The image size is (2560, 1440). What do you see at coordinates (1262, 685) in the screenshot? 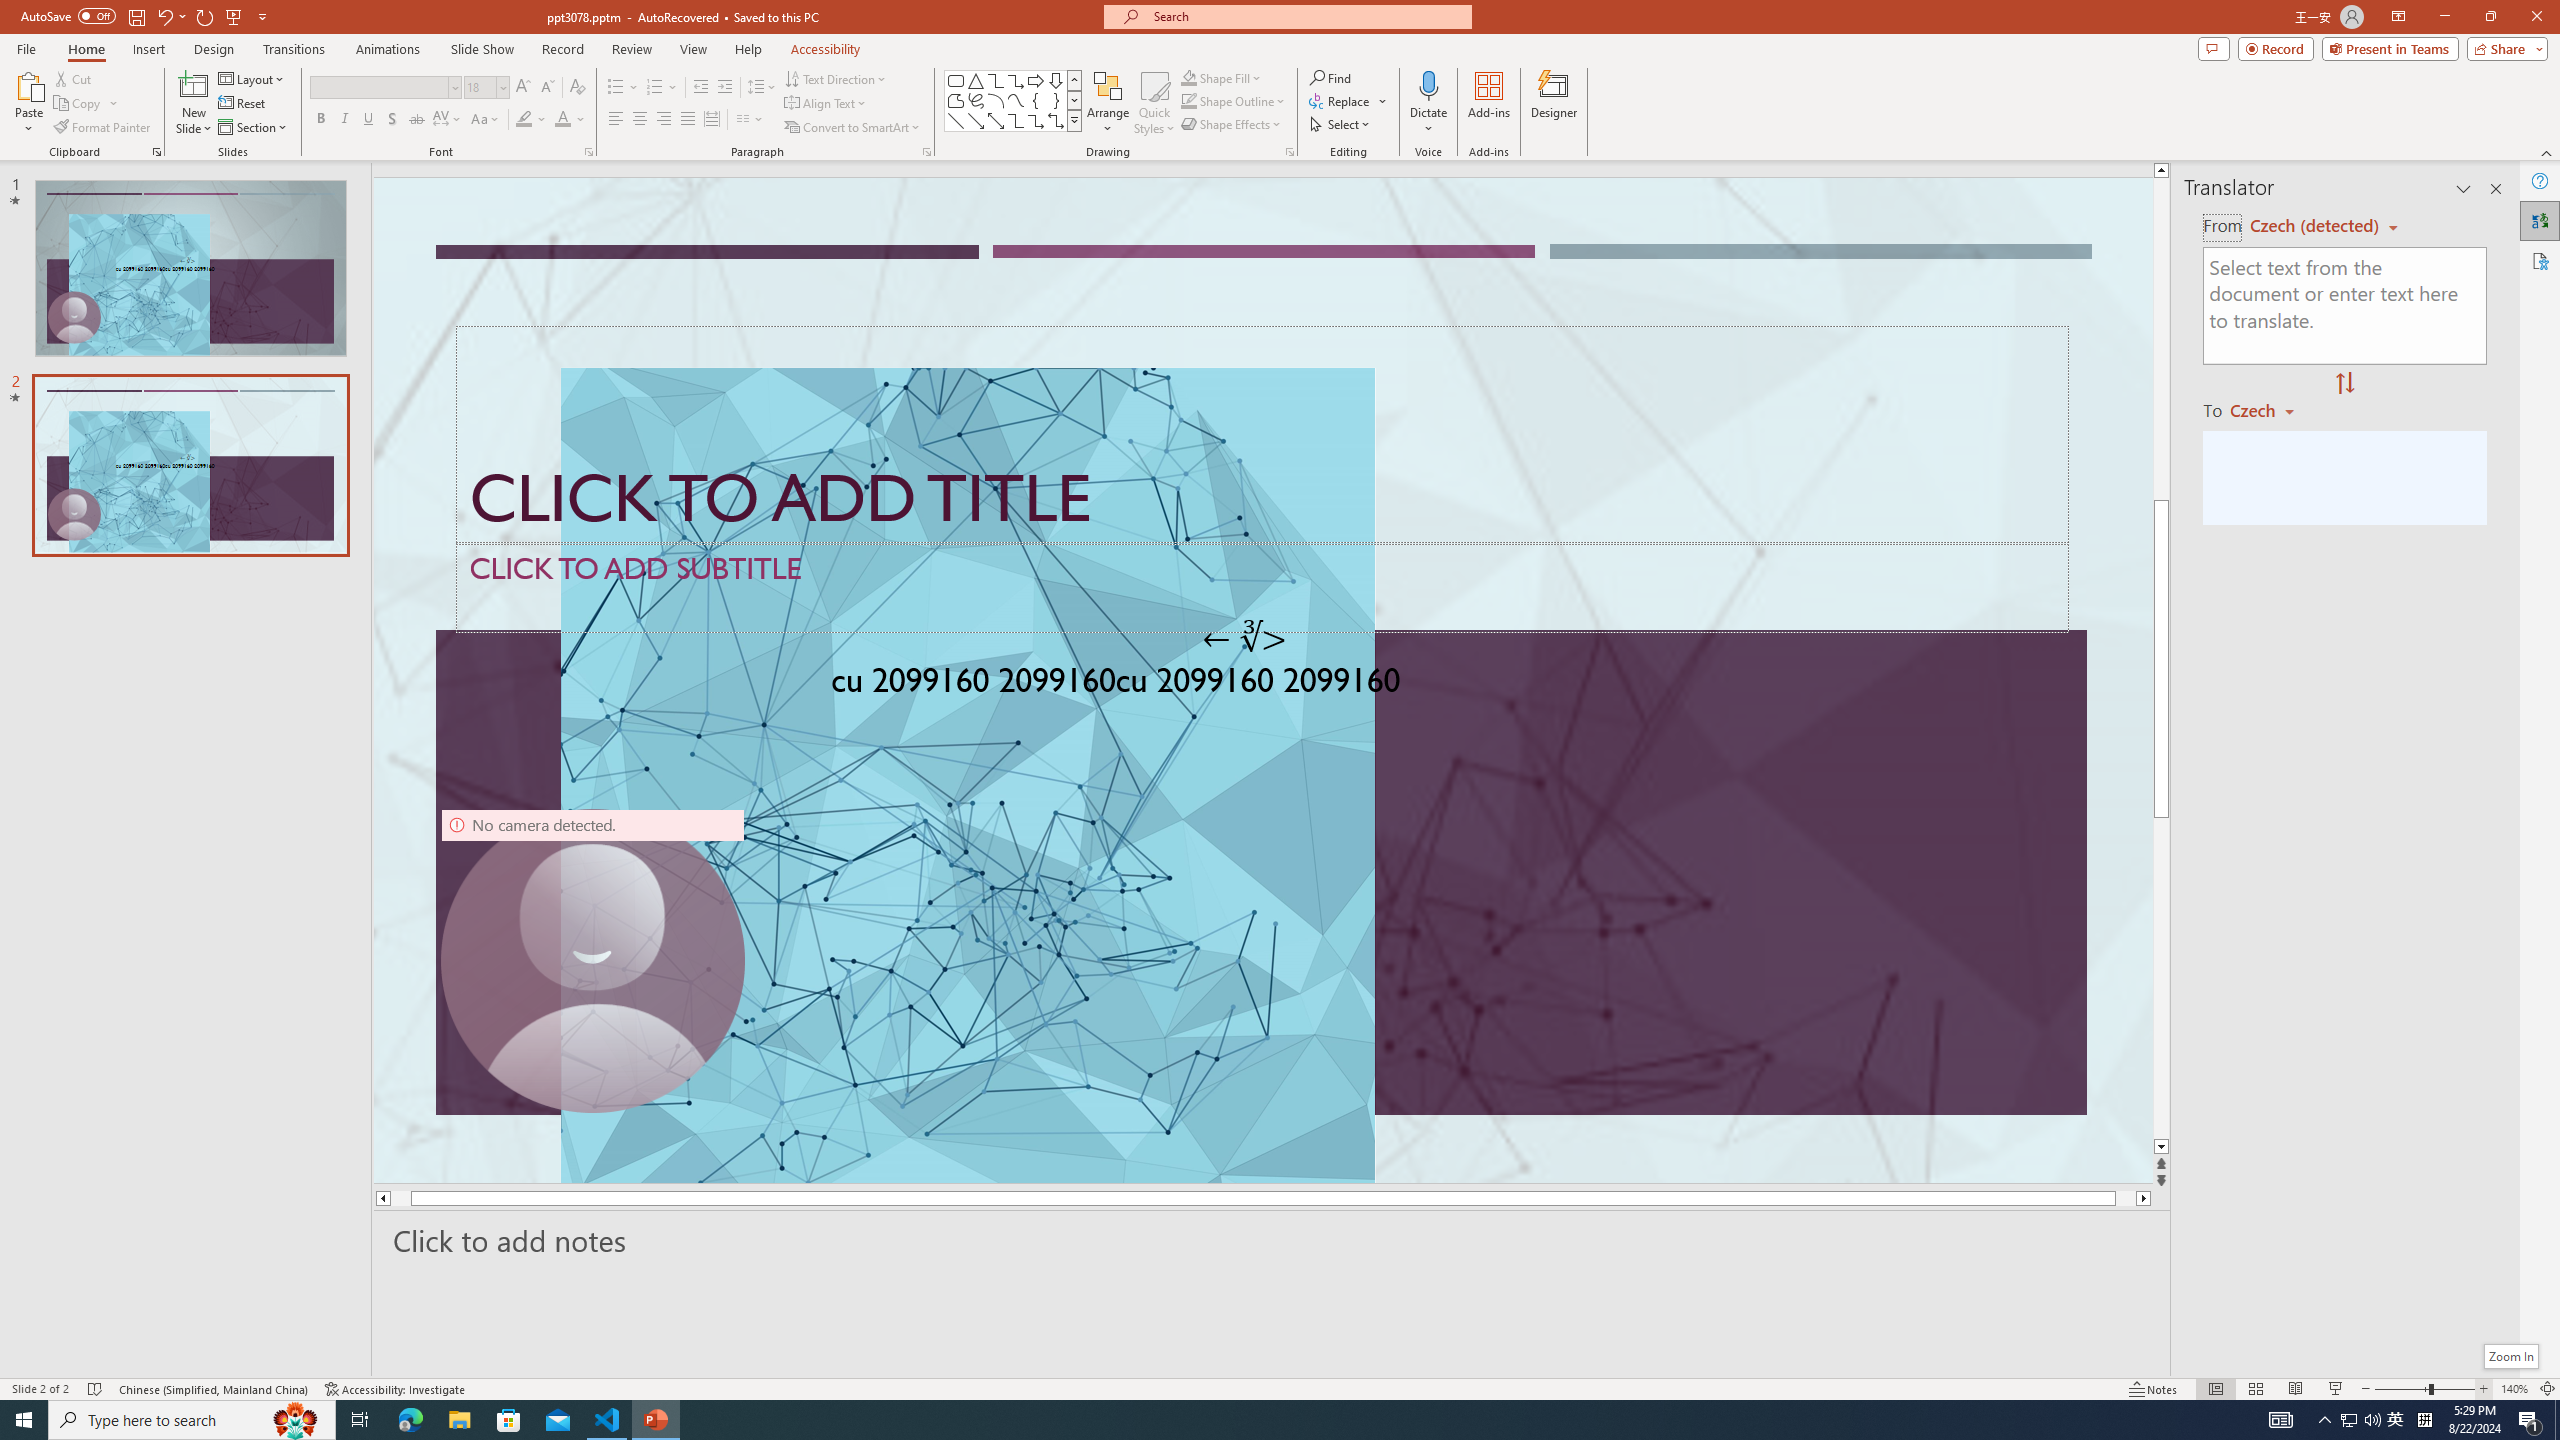
I see `TextBox 61` at bounding box center [1262, 685].